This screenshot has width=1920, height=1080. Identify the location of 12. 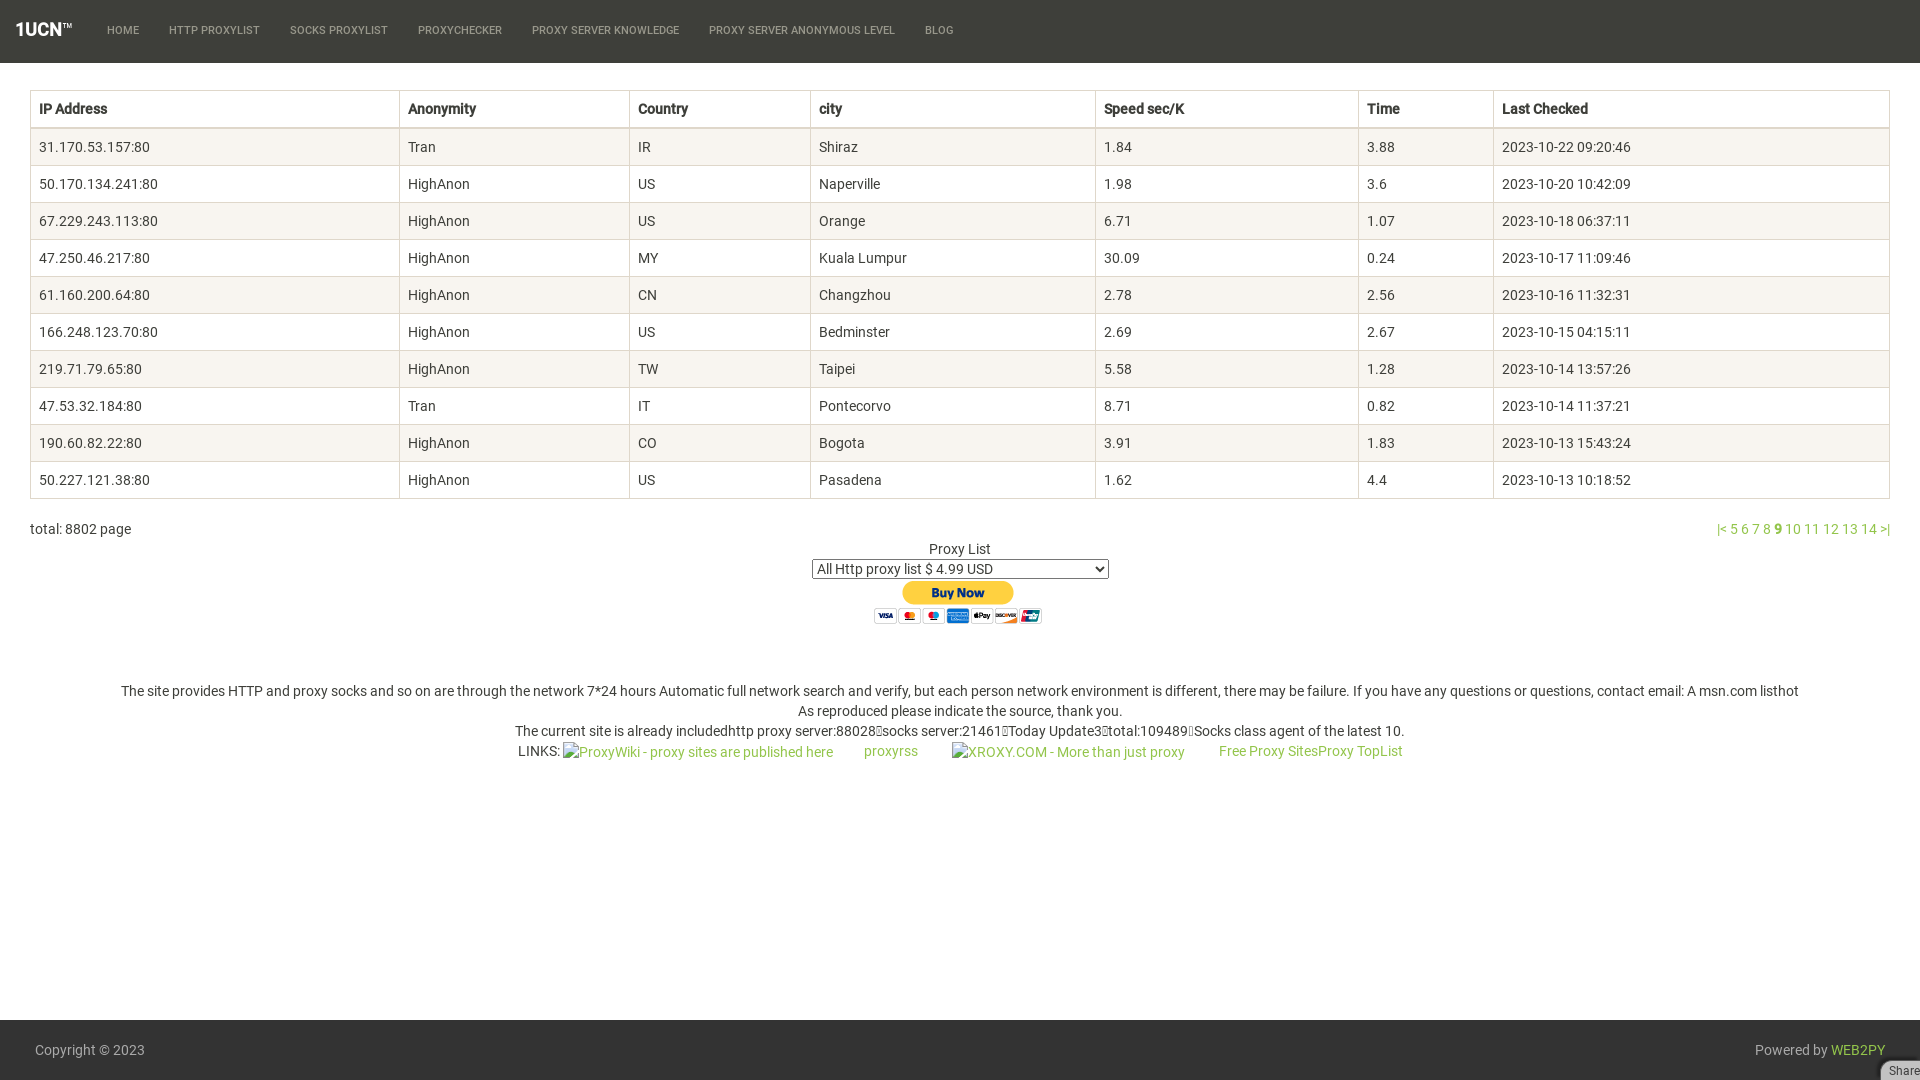
(1831, 529).